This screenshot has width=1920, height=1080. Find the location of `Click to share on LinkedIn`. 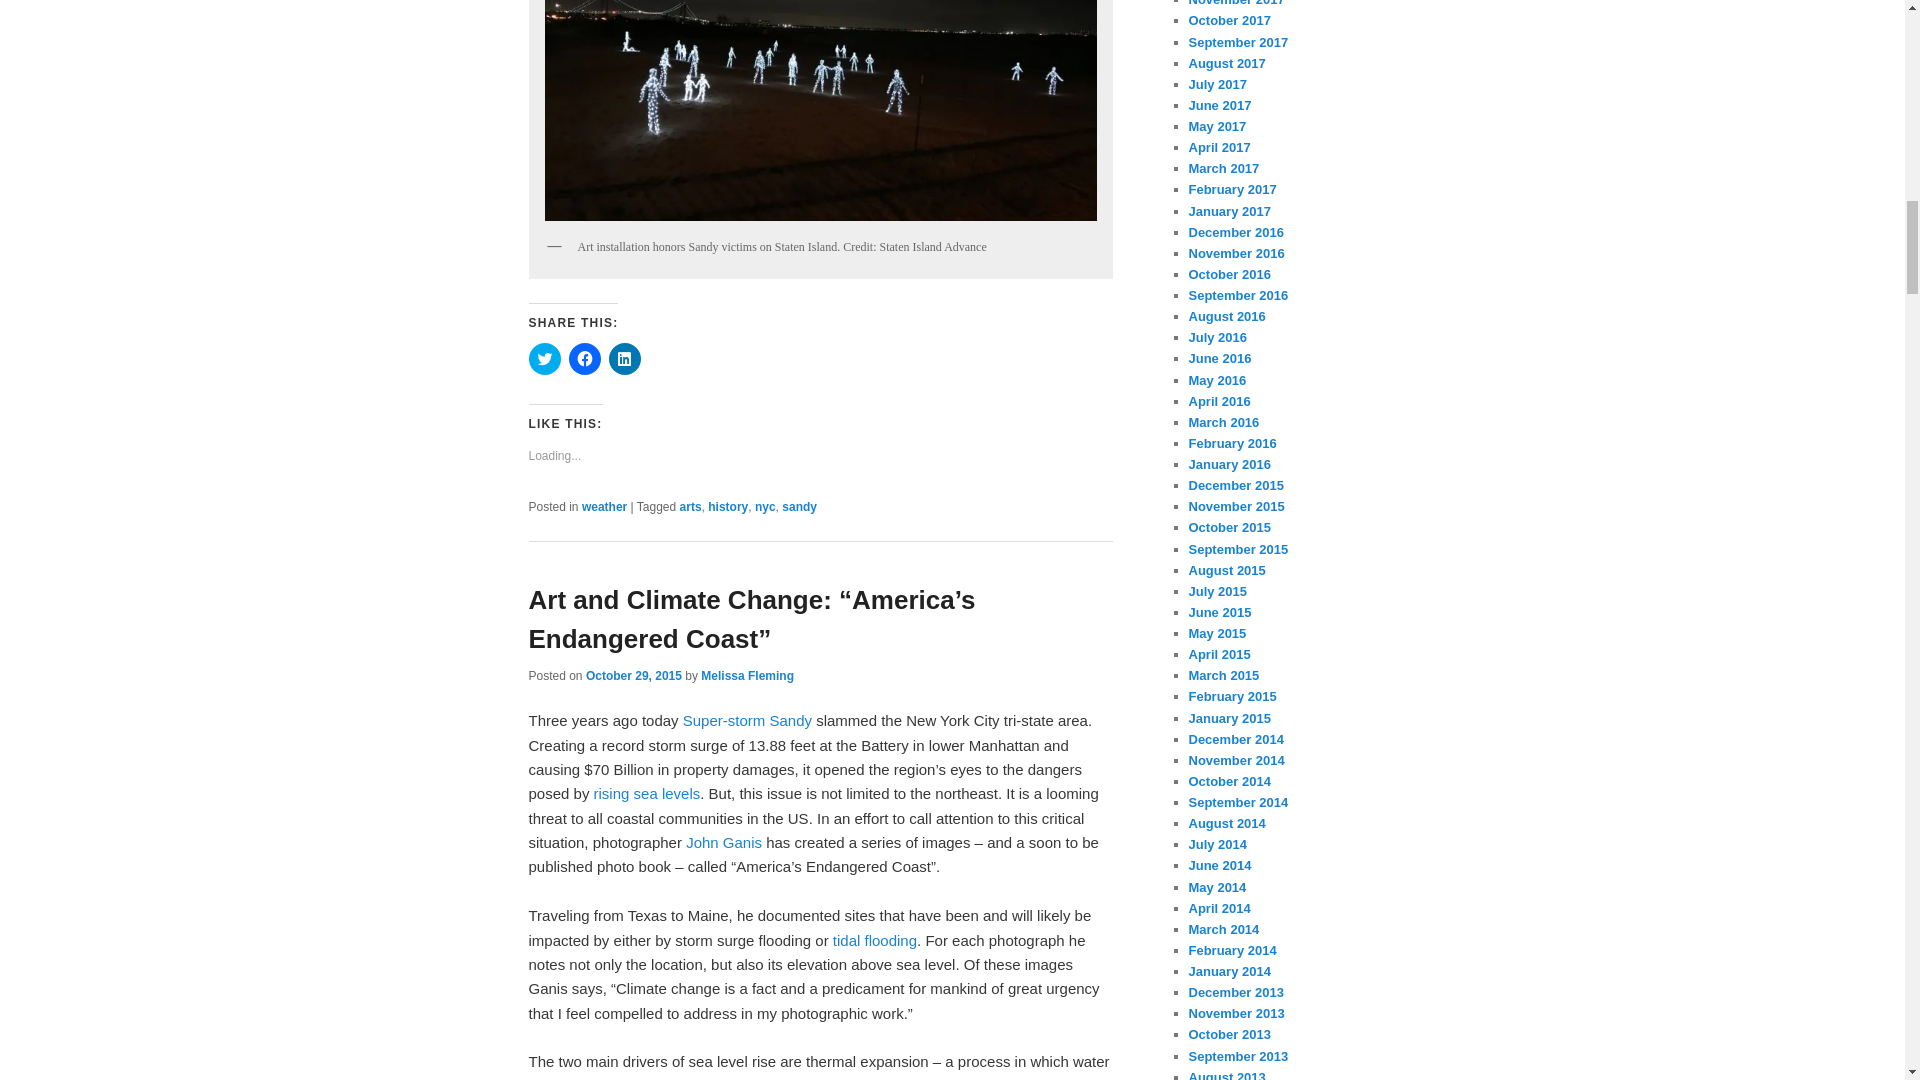

Click to share on LinkedIn is located at coordinates (624, 358).